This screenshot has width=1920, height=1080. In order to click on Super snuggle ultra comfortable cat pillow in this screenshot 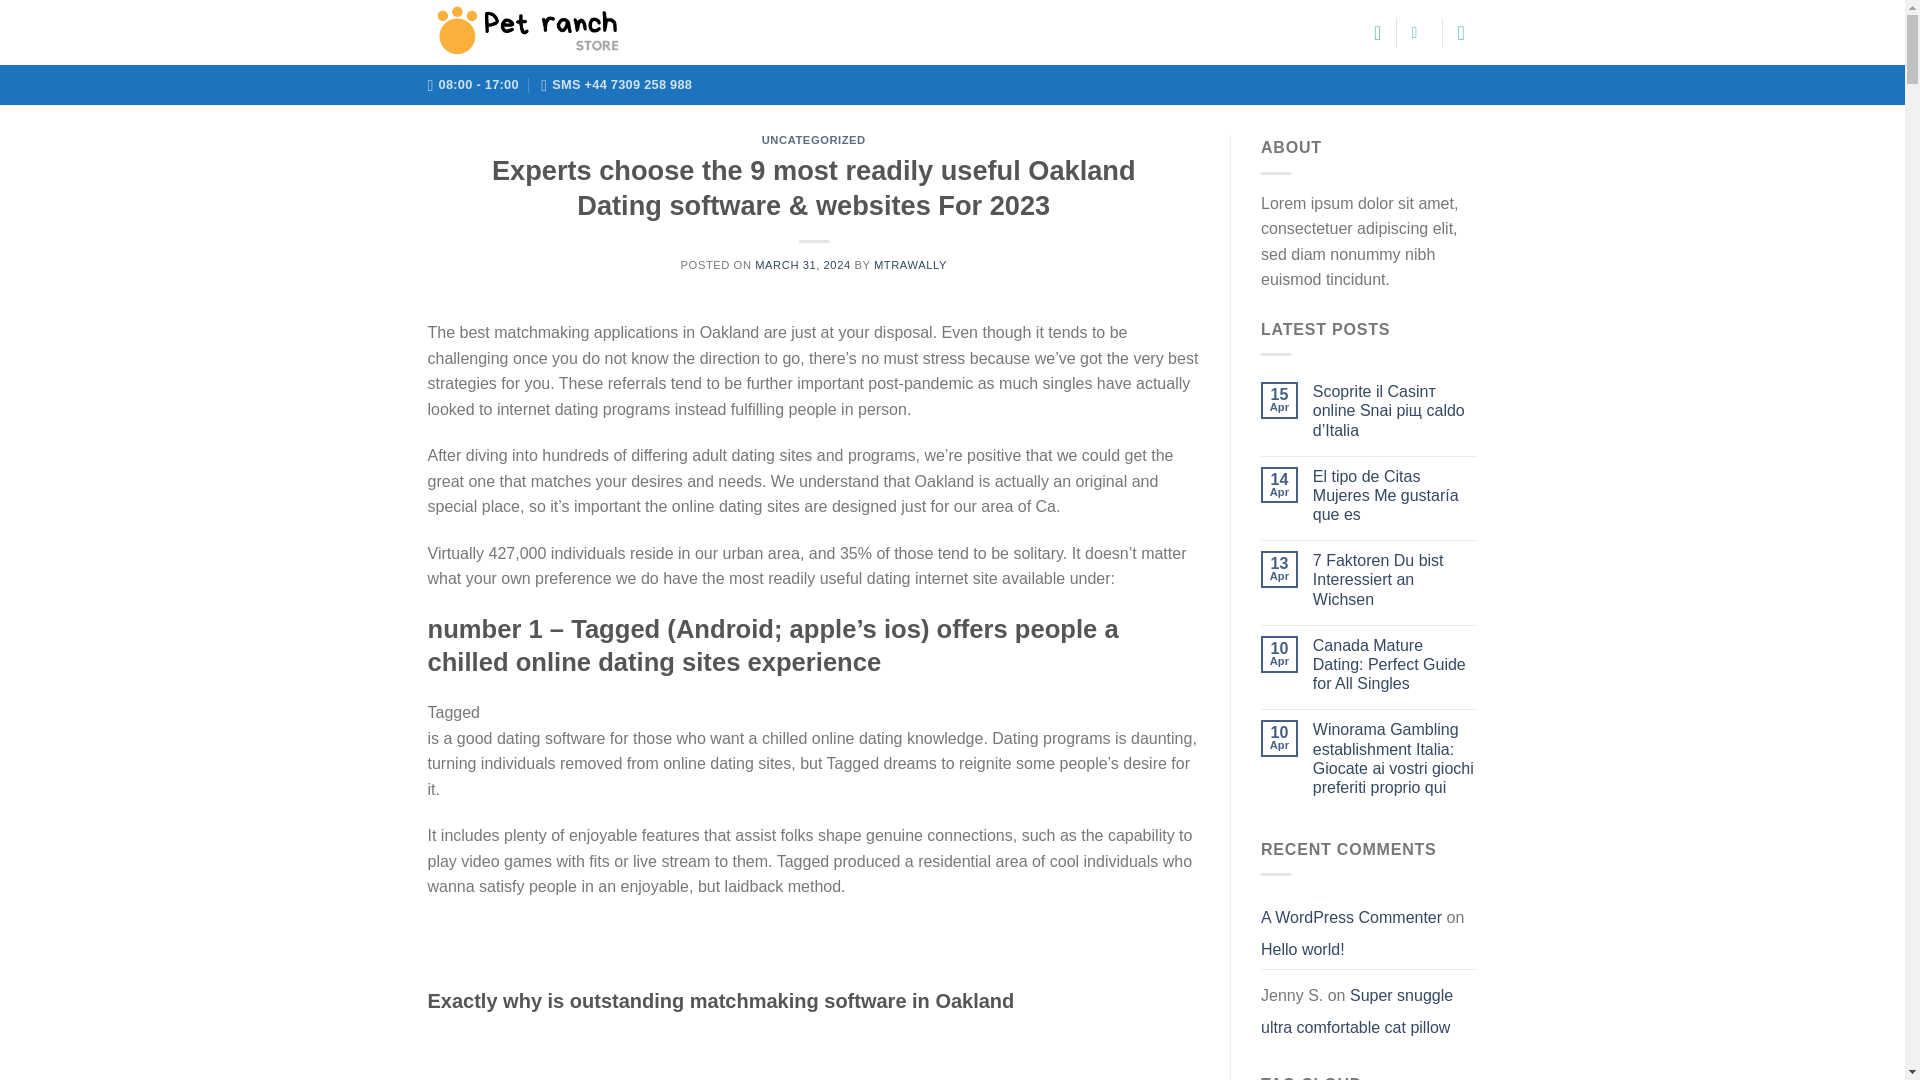, I will do `click(1357, 1011)`.